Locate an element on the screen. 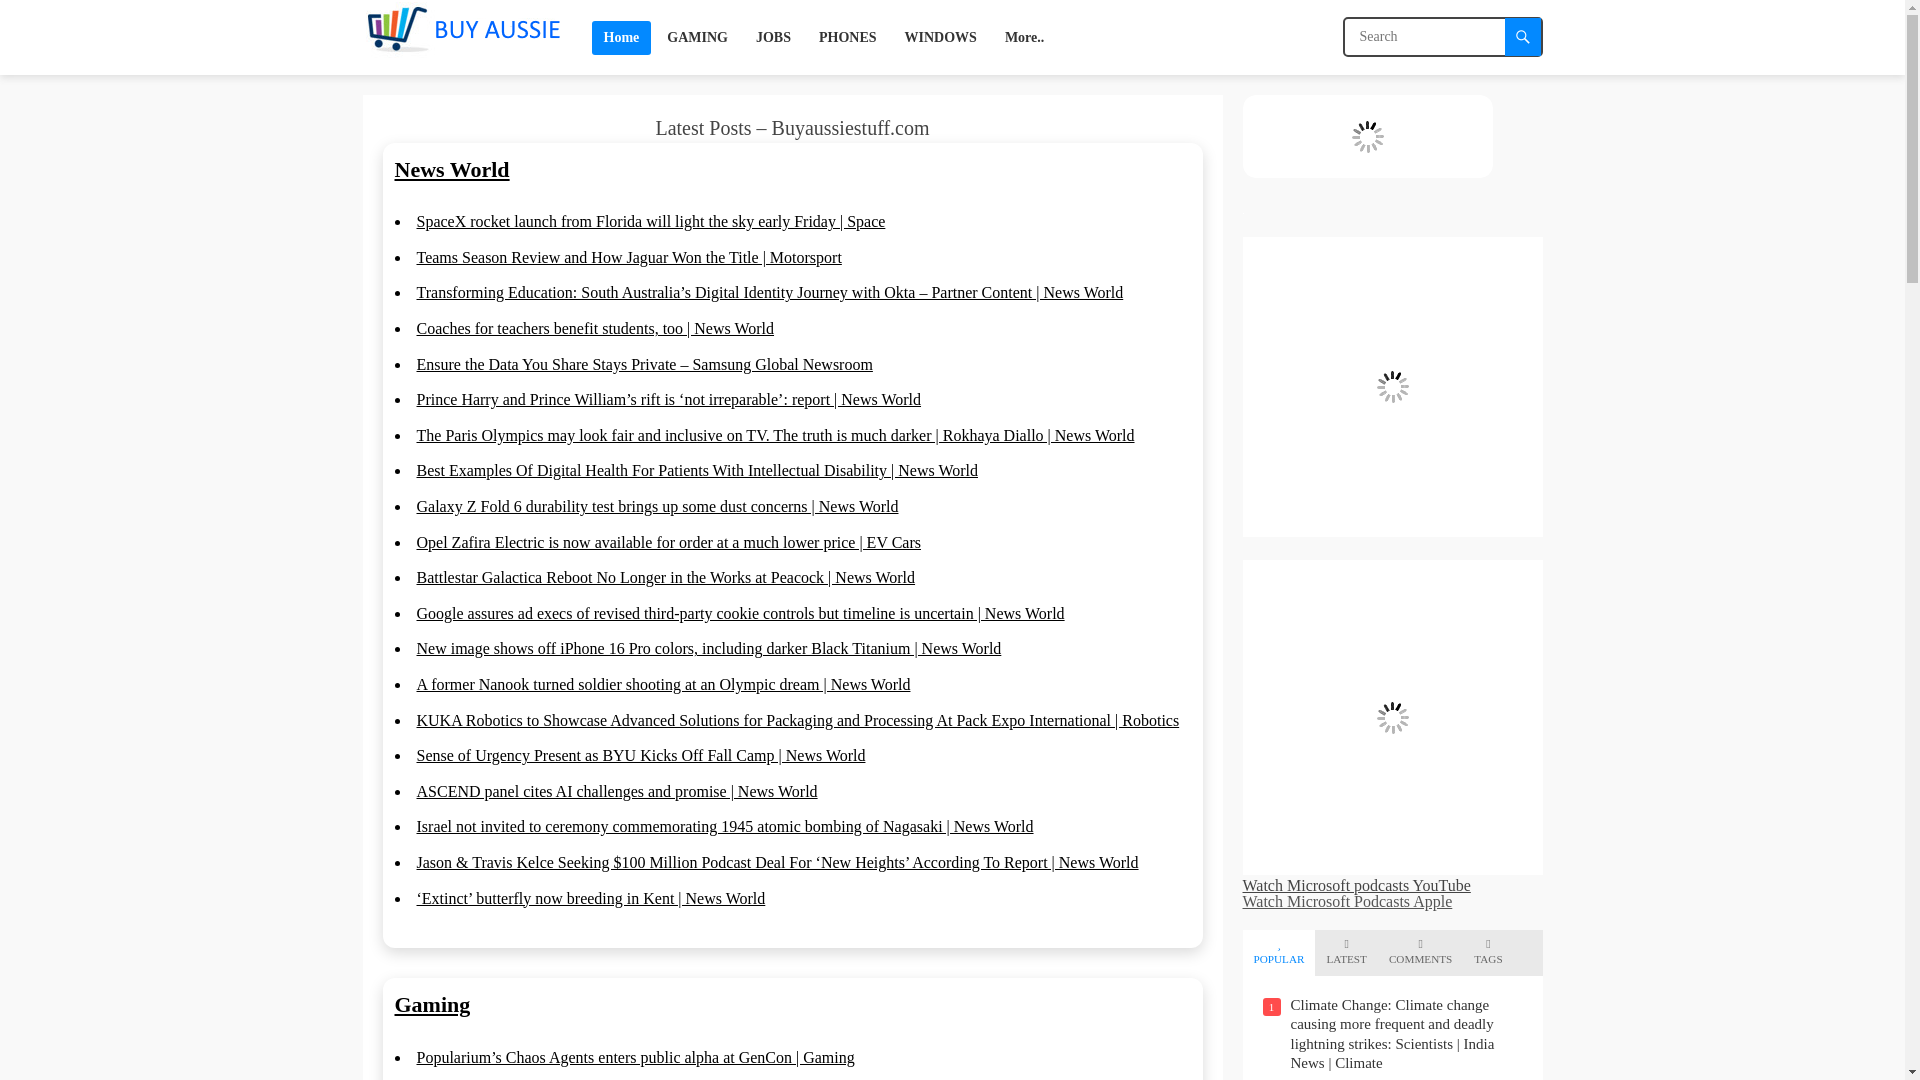 This screenshot has width=1920, height=1080. PHONES is located at coordinates (847, 37).